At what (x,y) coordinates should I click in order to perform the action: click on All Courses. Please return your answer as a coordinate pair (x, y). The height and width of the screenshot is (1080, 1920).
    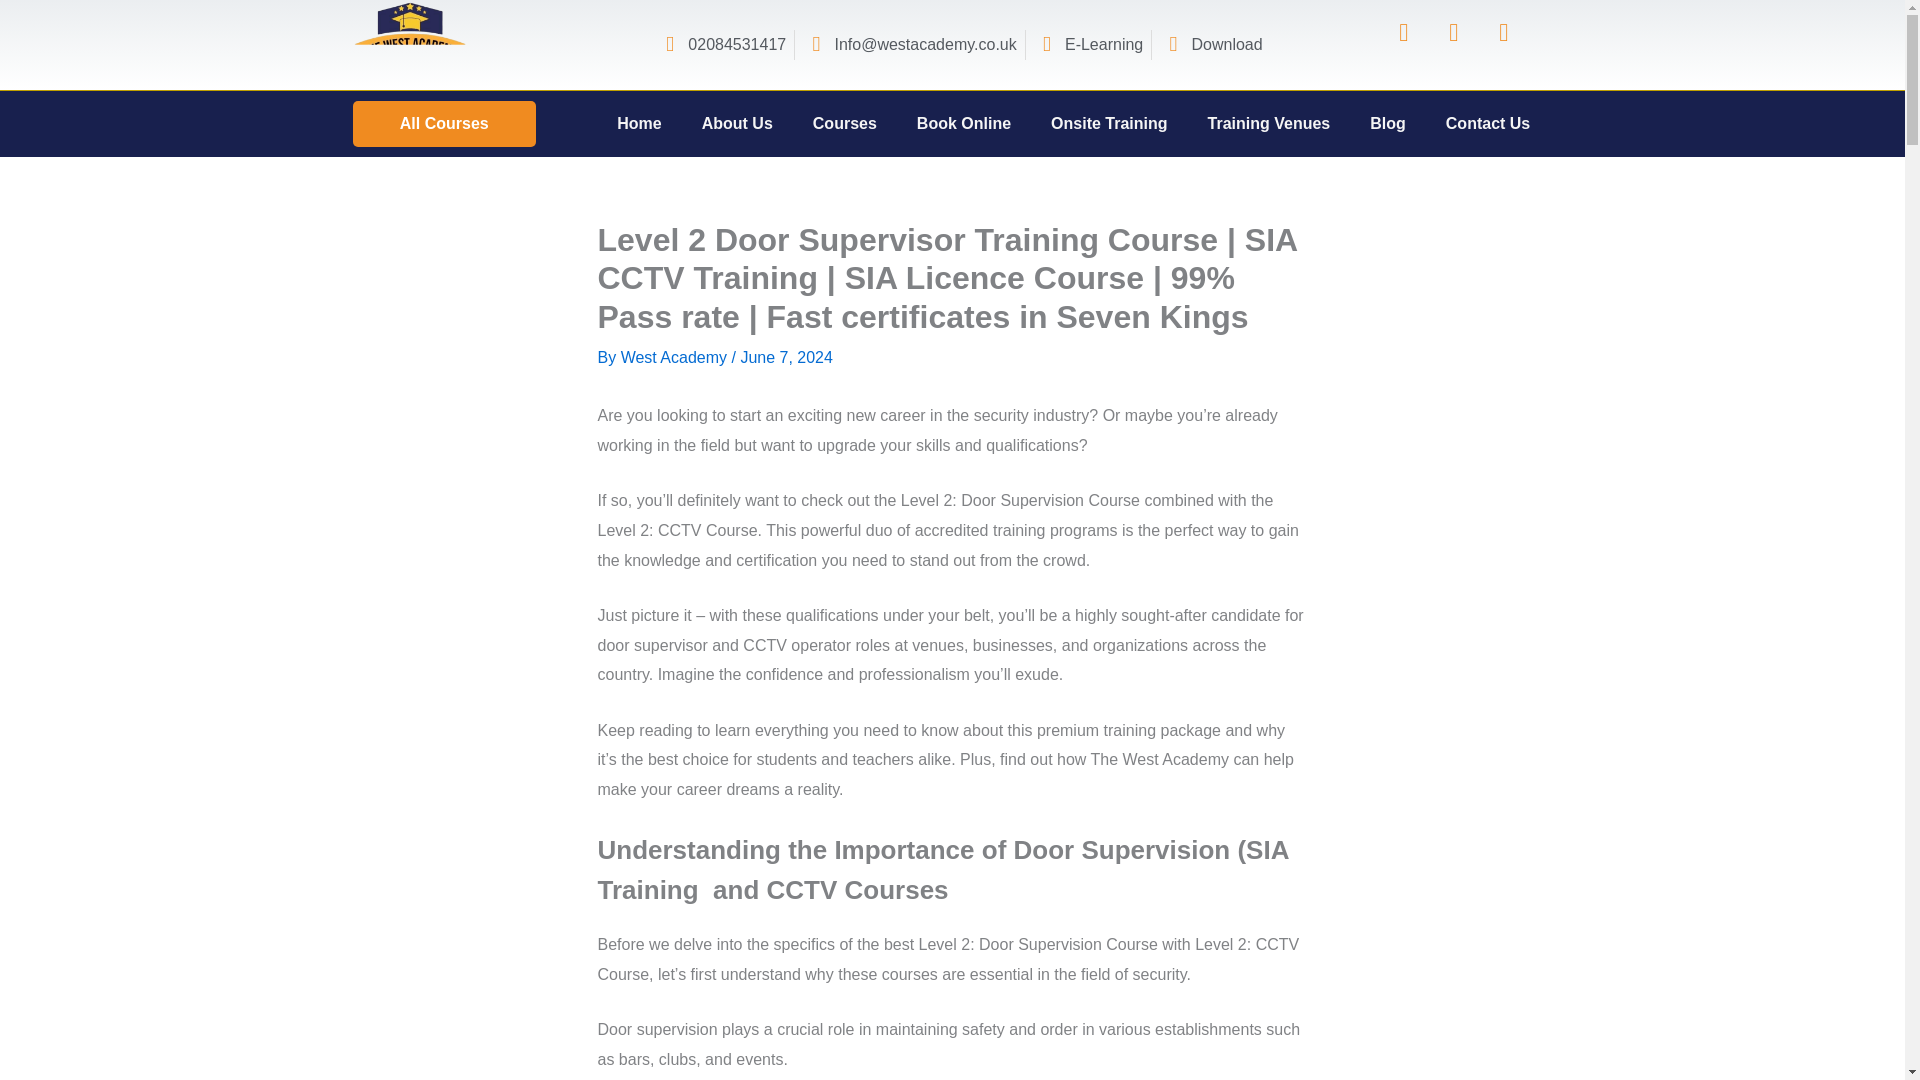
    Looking at the image, I should click on (444, 124).